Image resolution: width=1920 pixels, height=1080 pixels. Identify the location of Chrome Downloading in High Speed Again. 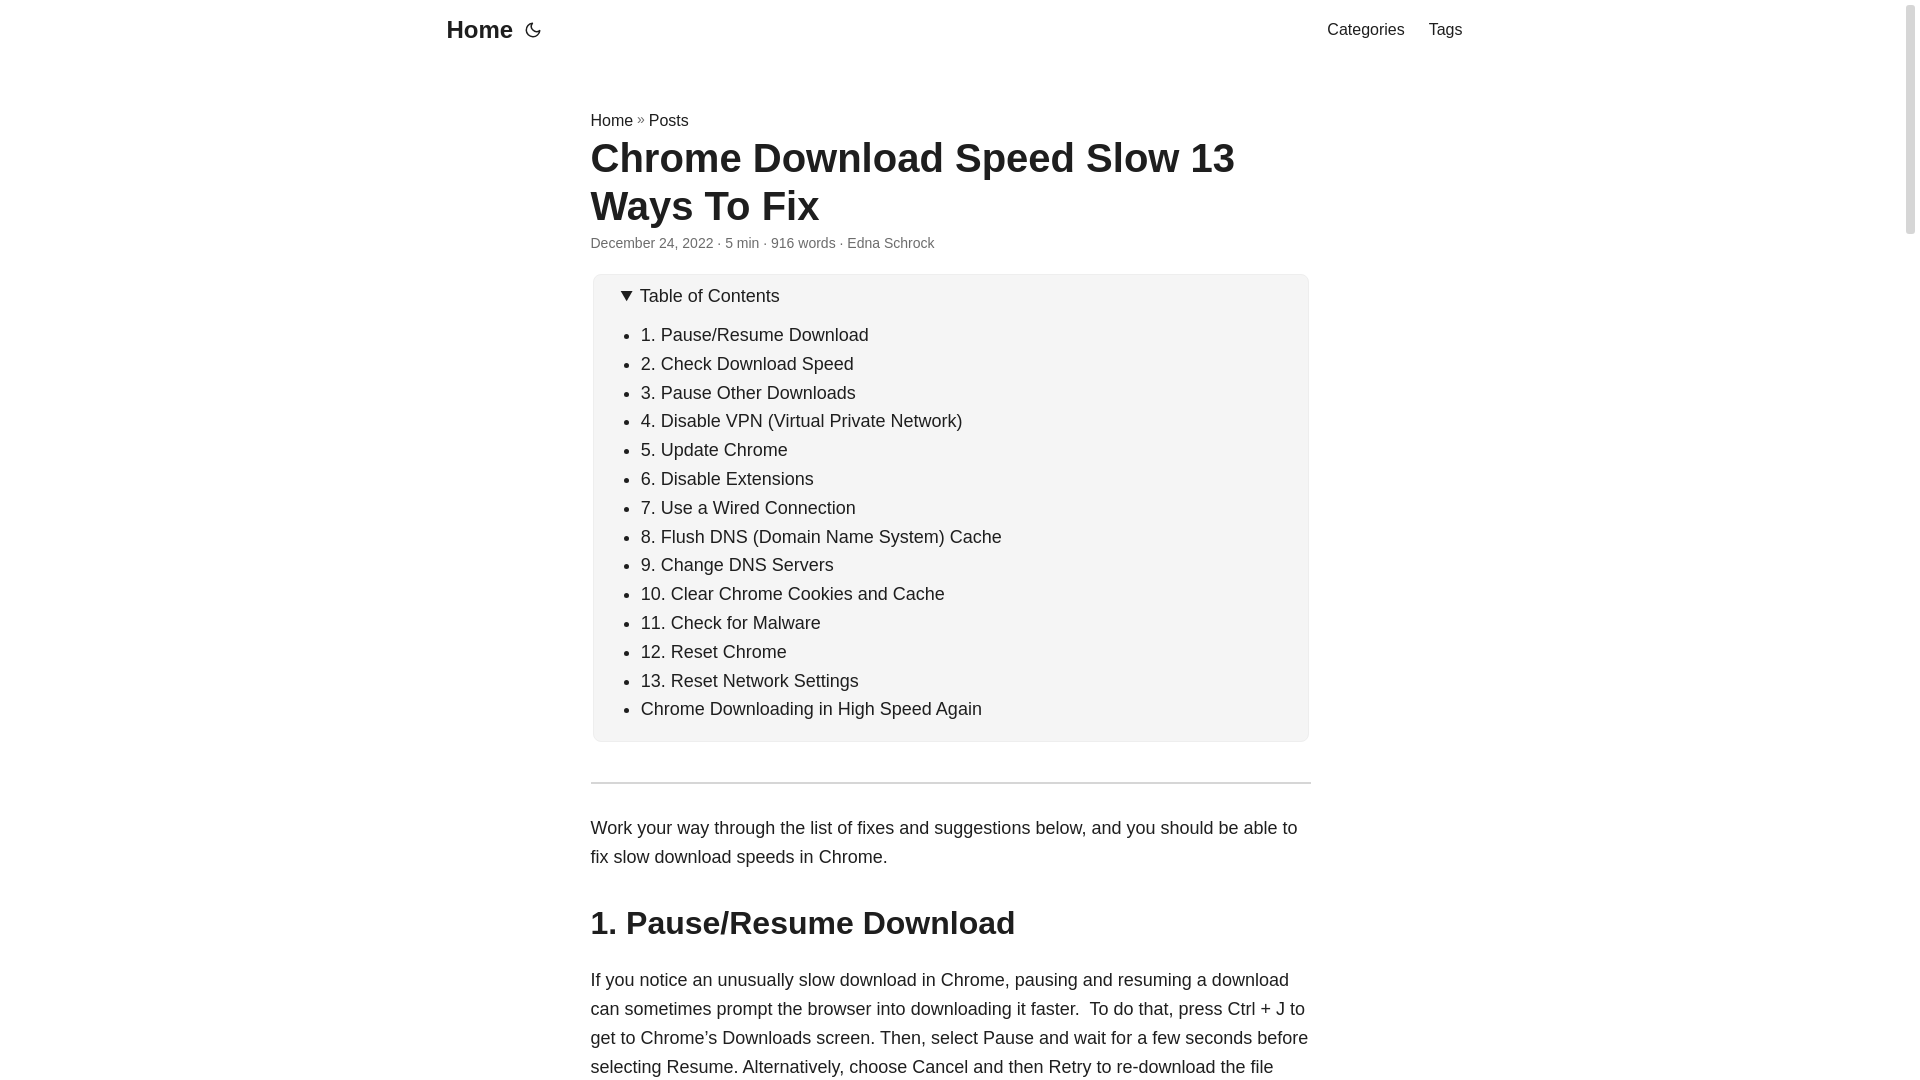
(811, 708).